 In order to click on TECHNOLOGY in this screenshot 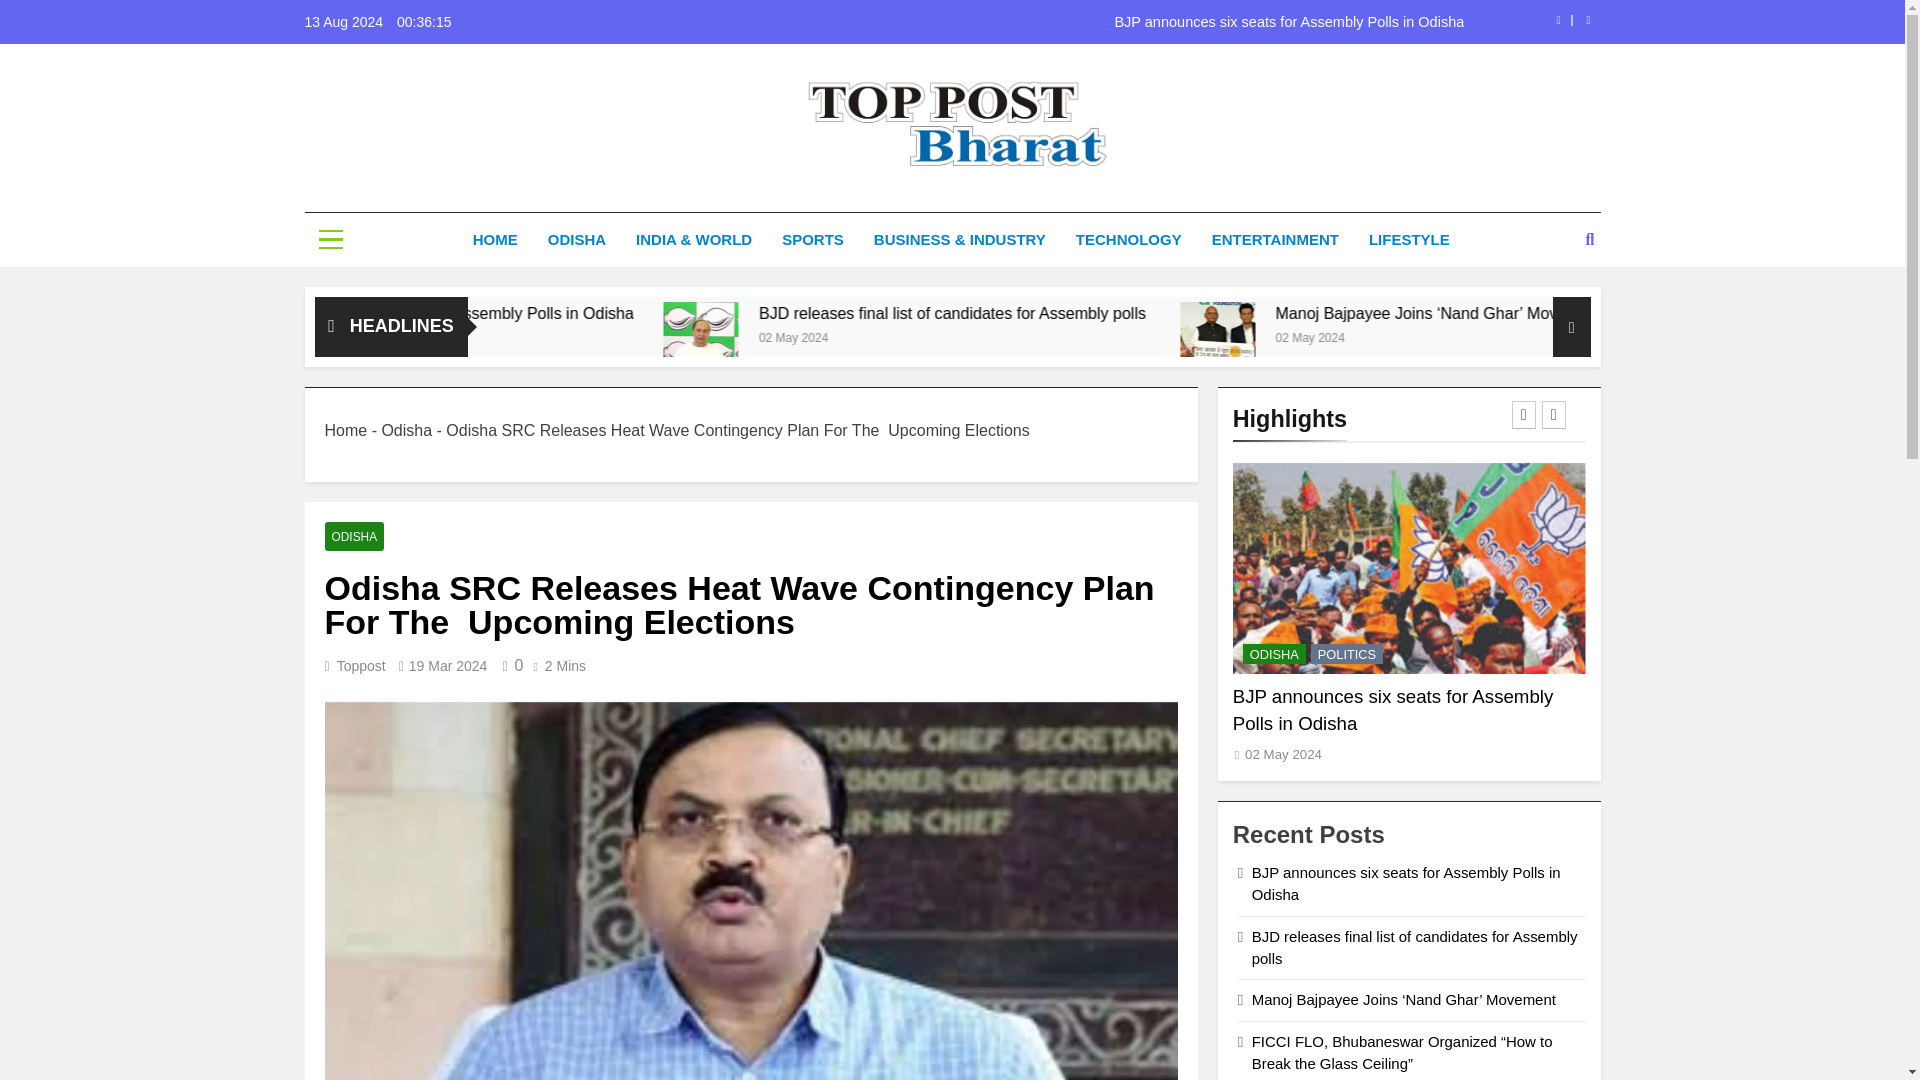, I will do `click(1128, 239)`.